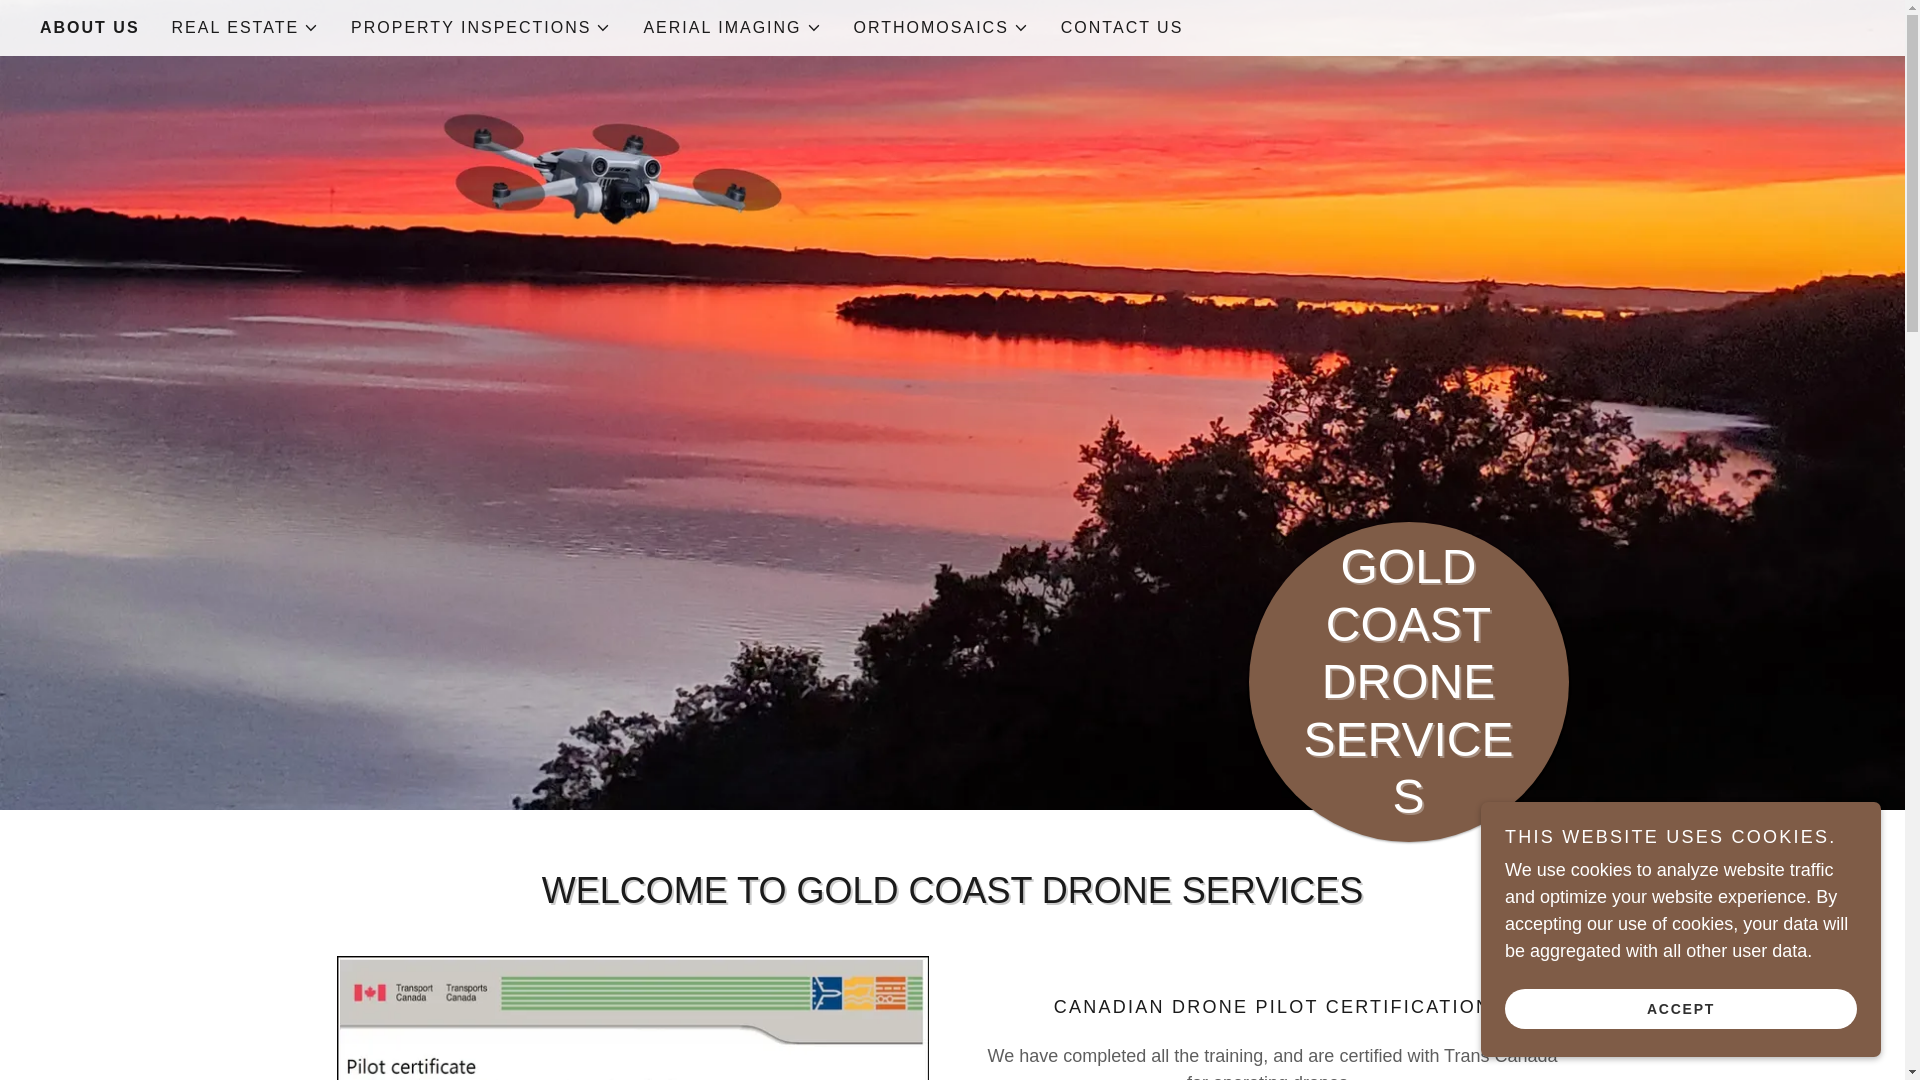 Image resolution: width=1920 pixels, height=1080 pixels. Describe the element at coordinates (246, 28) in the screenshot. I see `REAL ESTATE` at that location.